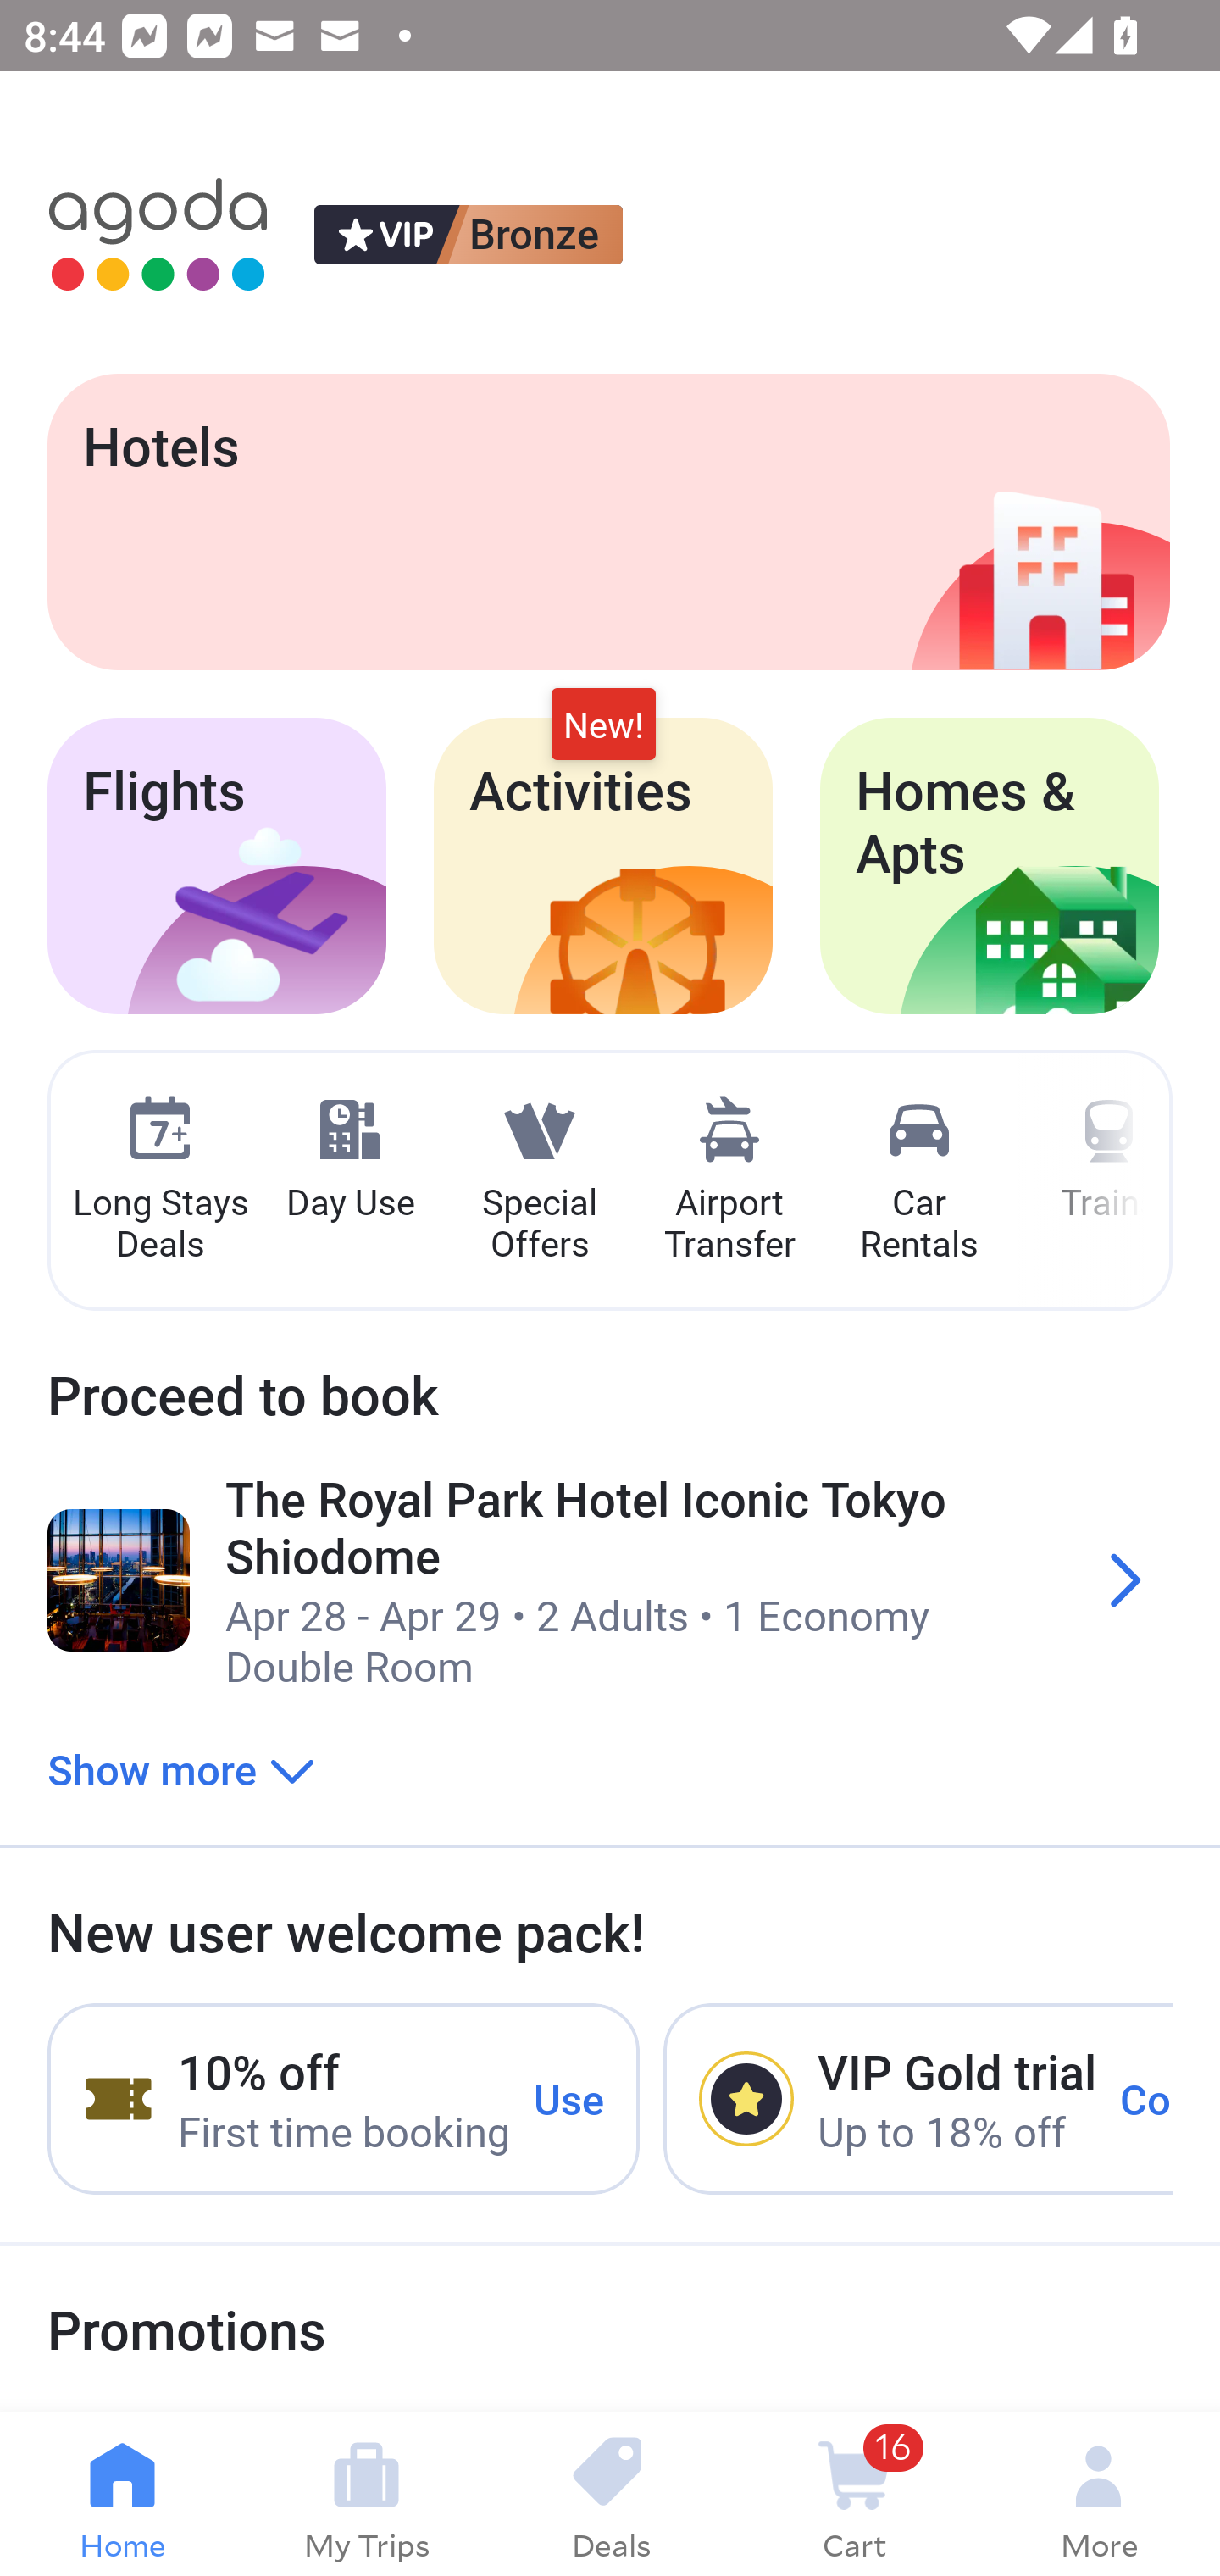 The height and width of the screenshot is (2576, 1220). I want to click on Flights, so click(217, 866).